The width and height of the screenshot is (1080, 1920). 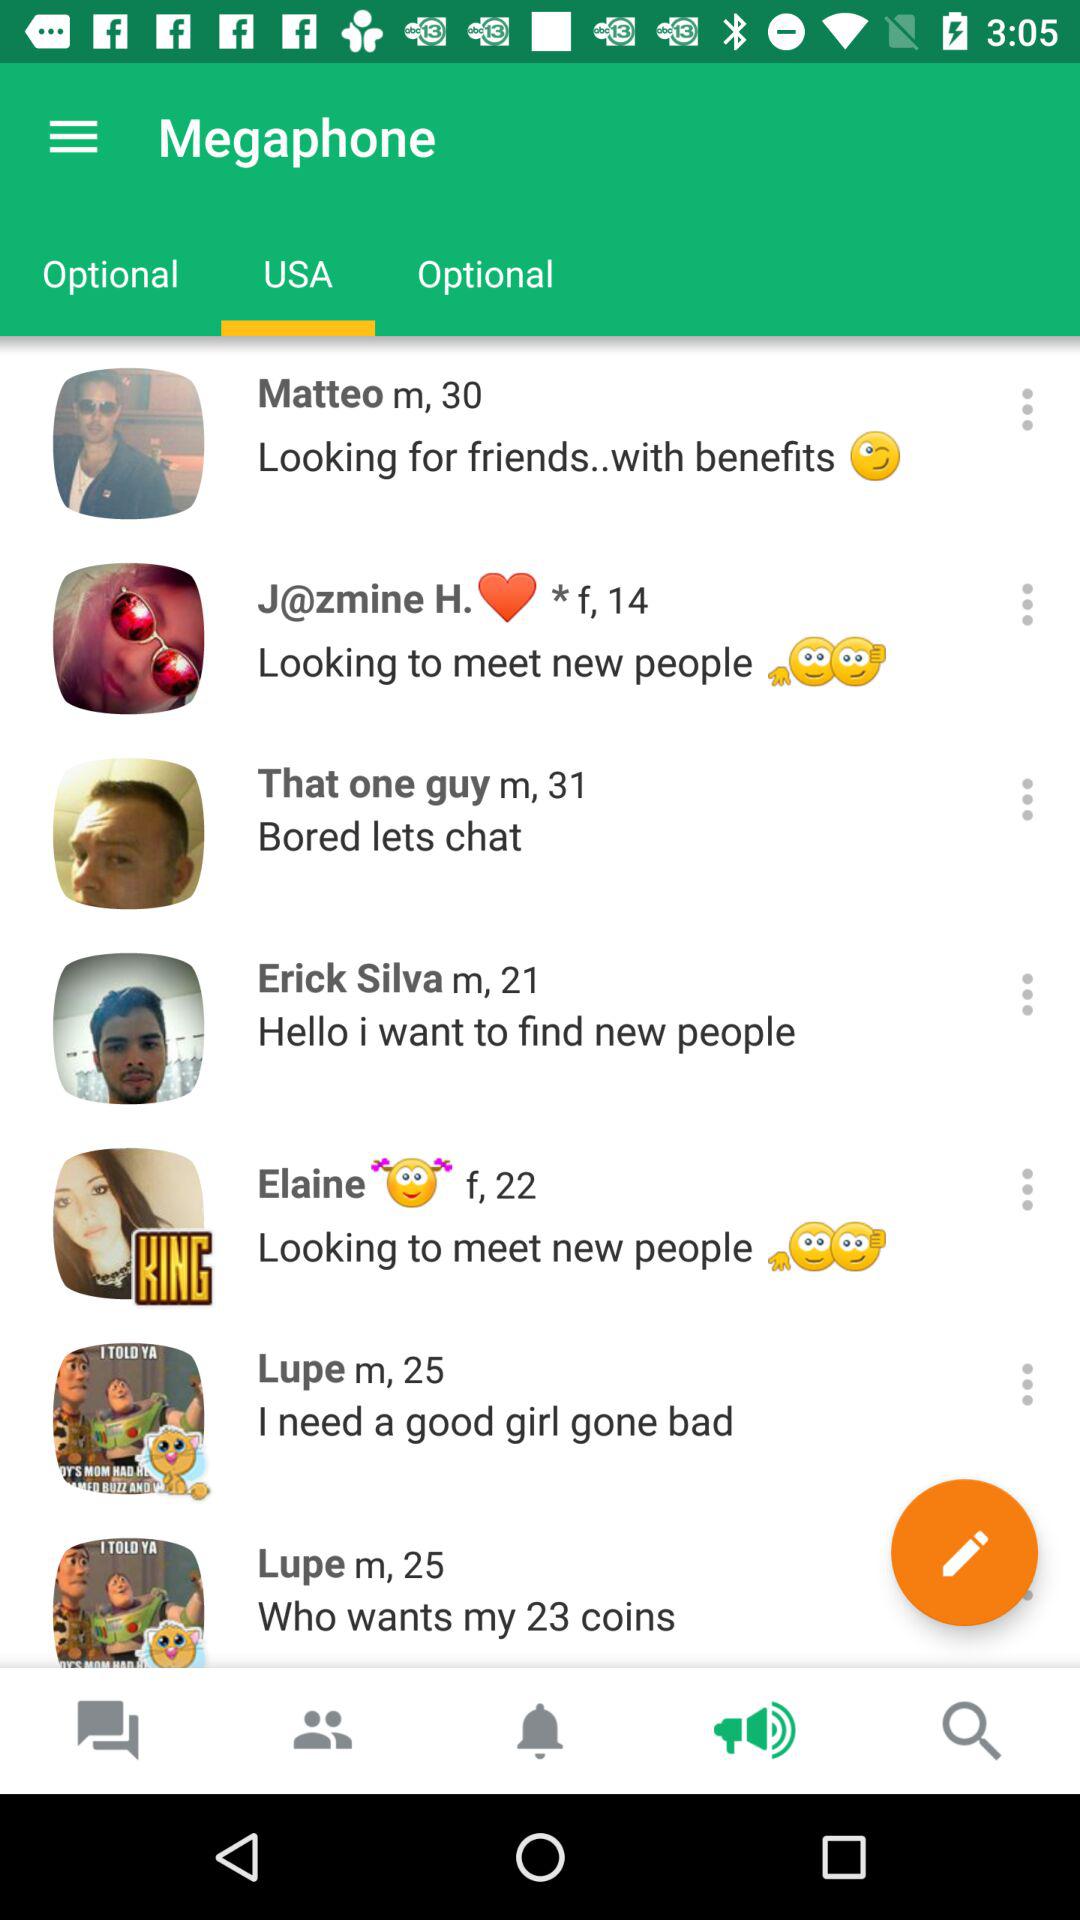 What do you see at coordinates (1028, 800) in the screenshot?
I see `get more options` at bounding box center [1028, 800].